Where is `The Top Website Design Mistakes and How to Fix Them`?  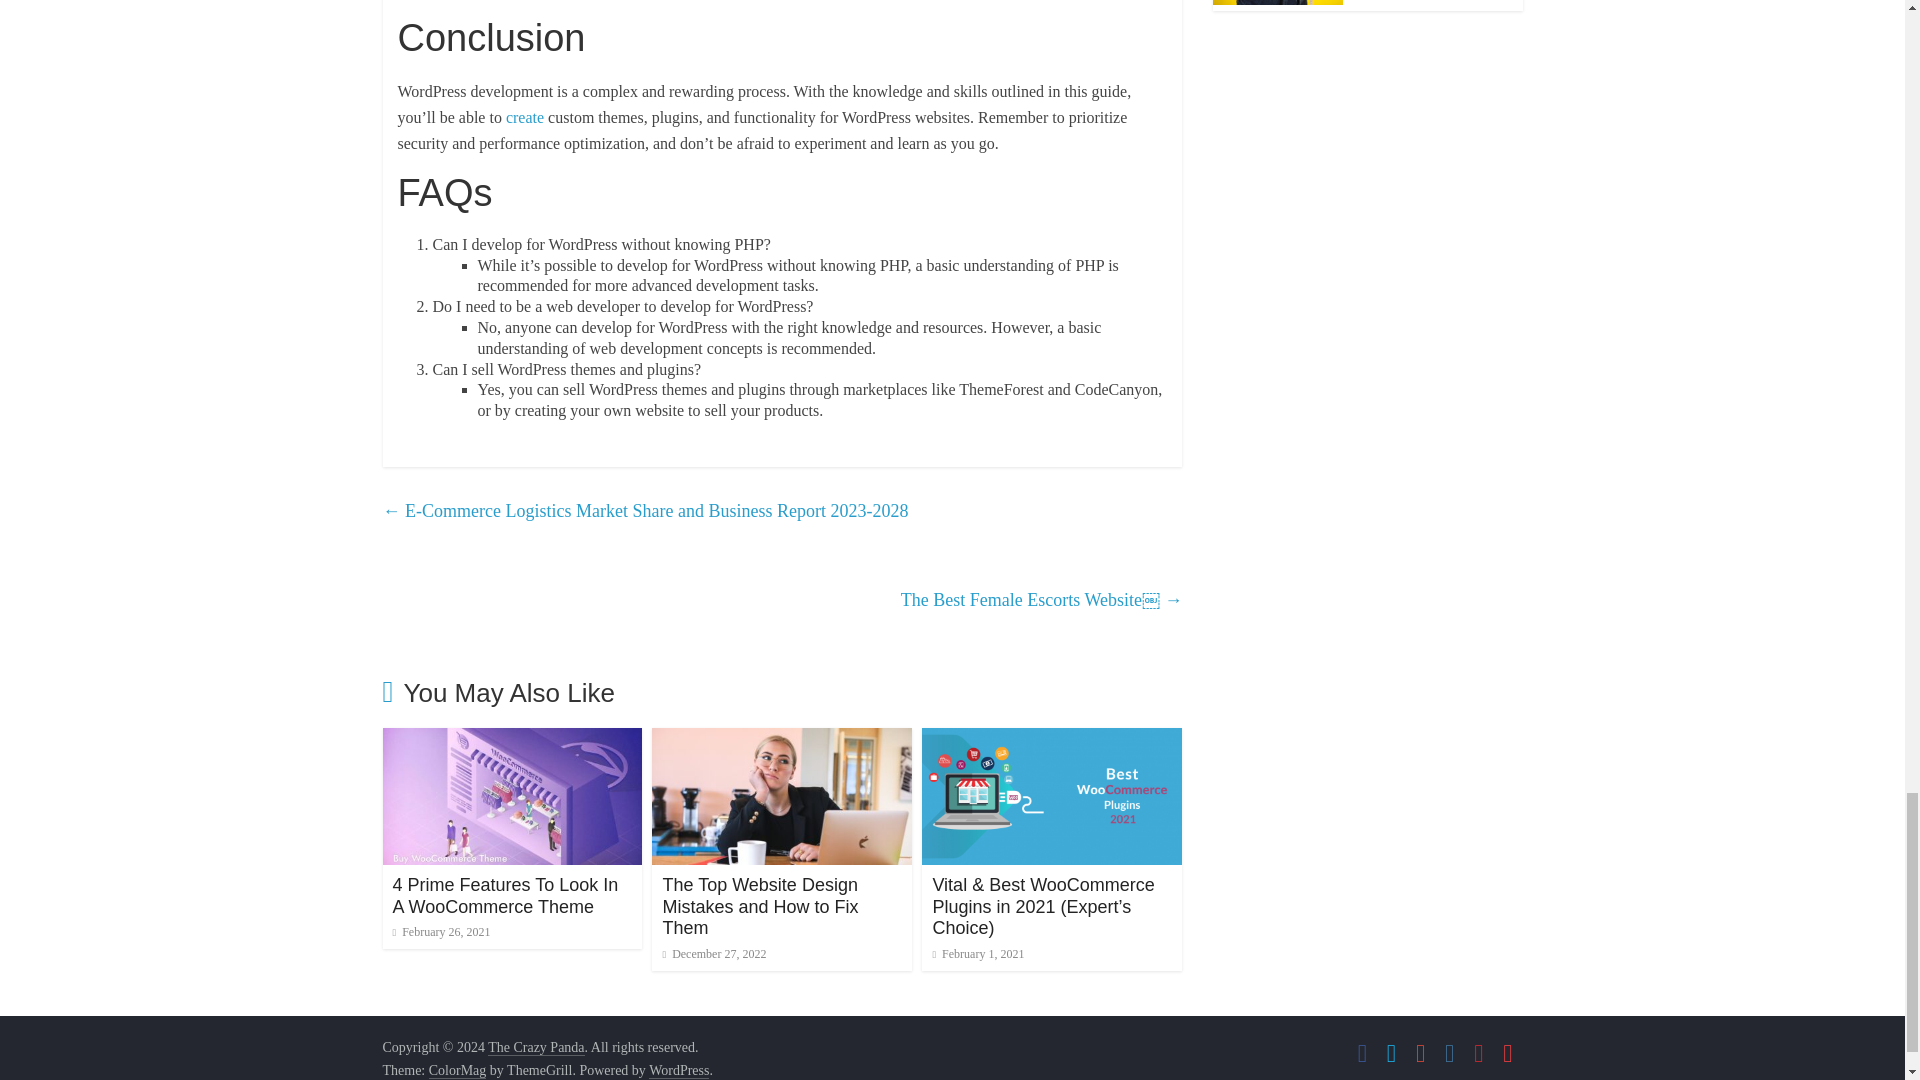 The Top Website Design Mistakes and How to Fix Them is located at coordinates (760, 906).